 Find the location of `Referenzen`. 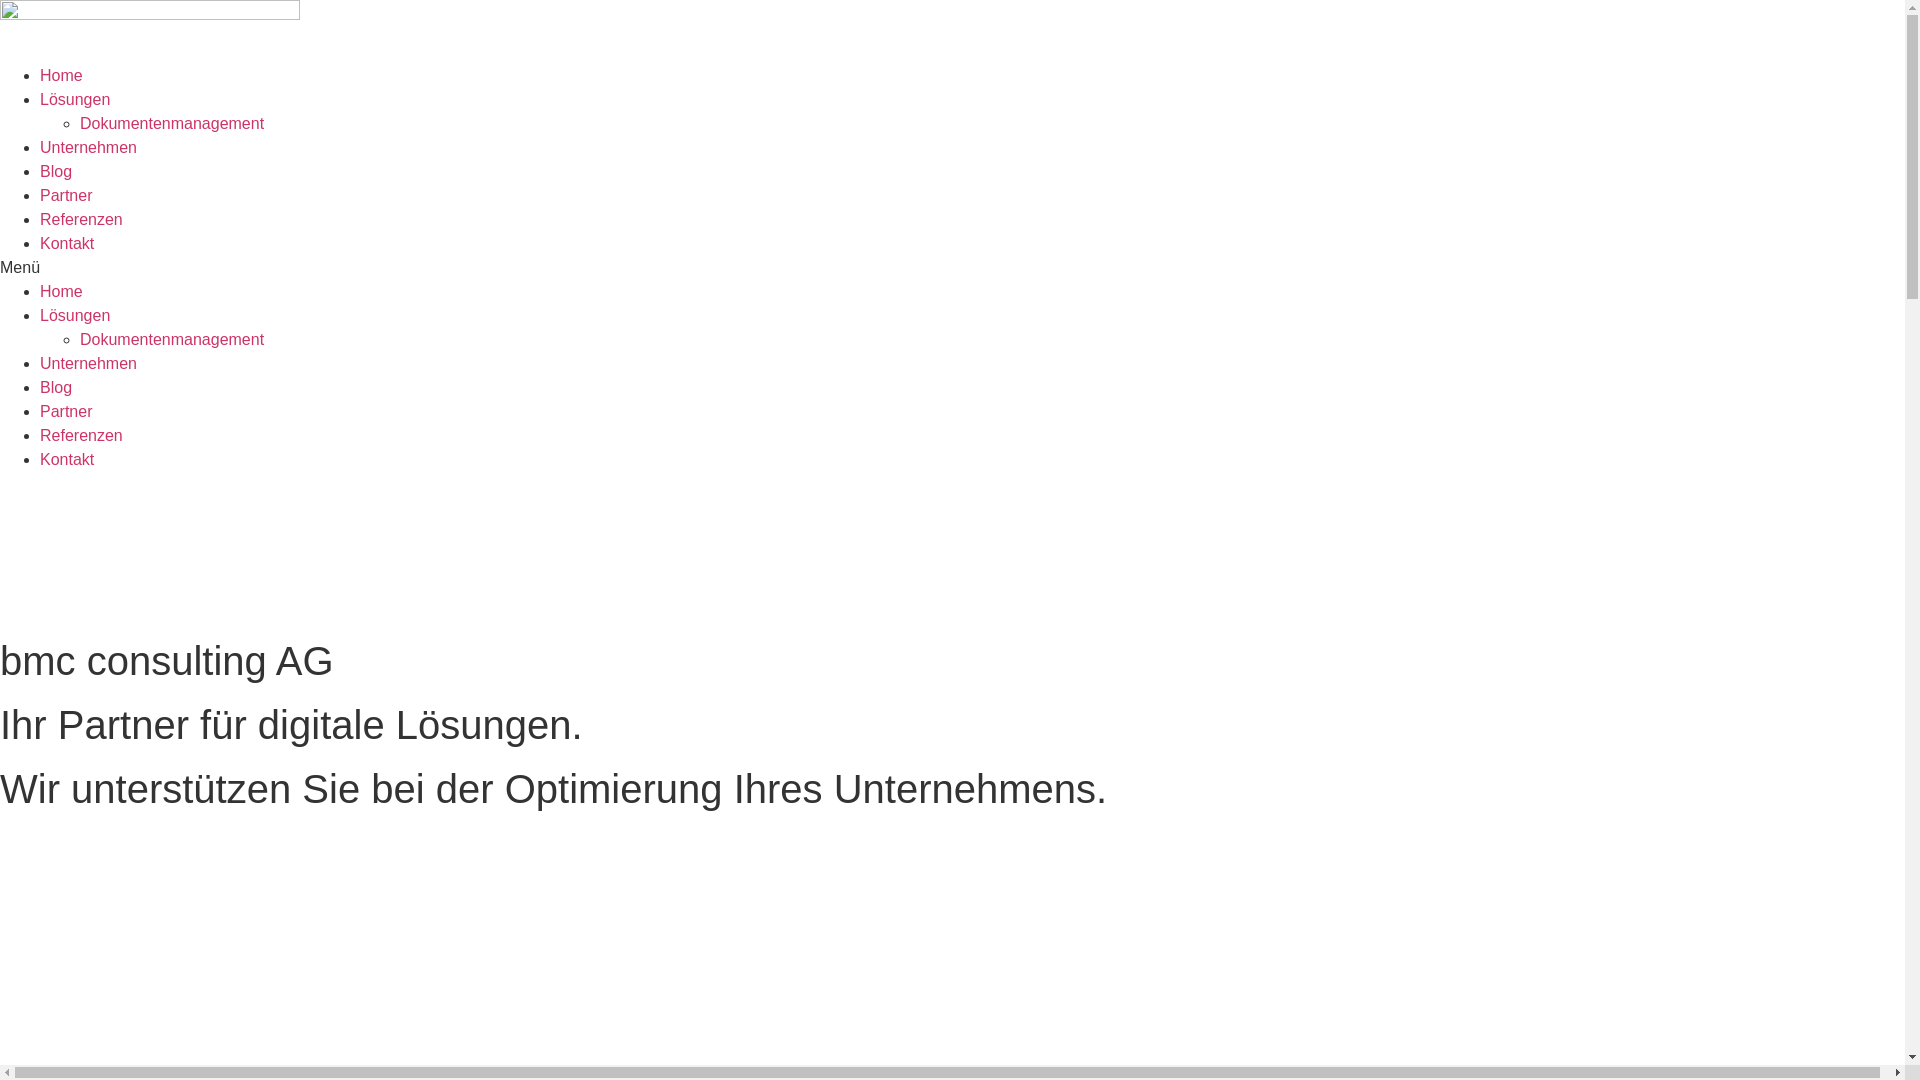

Referenzen is located at coordinates (81, 220).